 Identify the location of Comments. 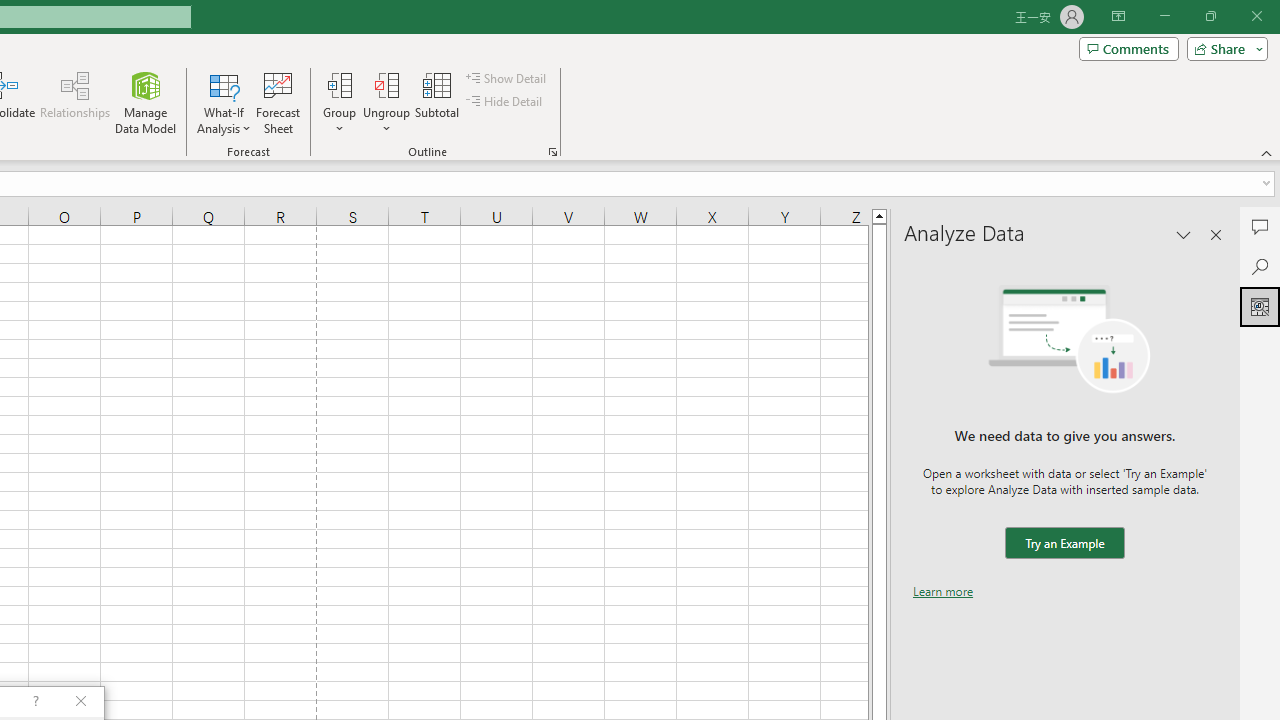
(1128, 48).